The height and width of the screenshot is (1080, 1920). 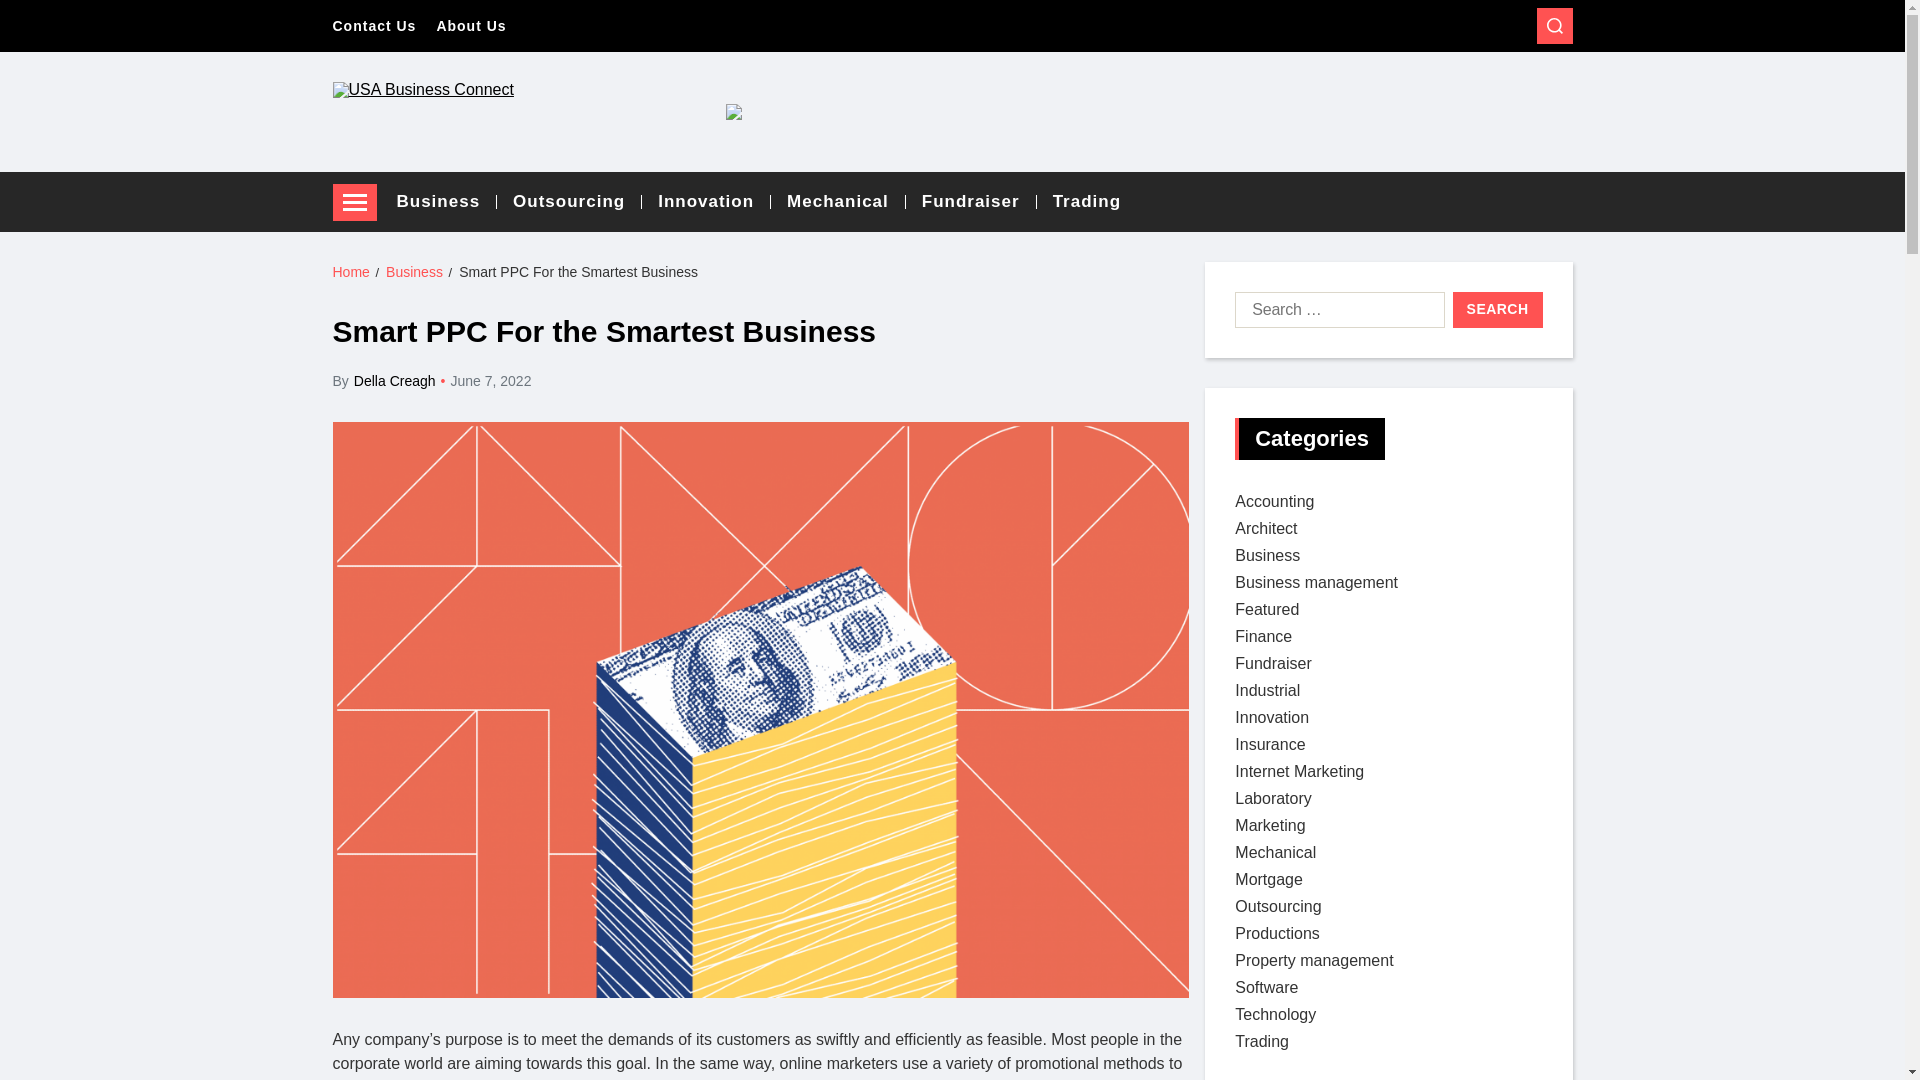 I want to click on Innovation, so click(x=714, y=202).